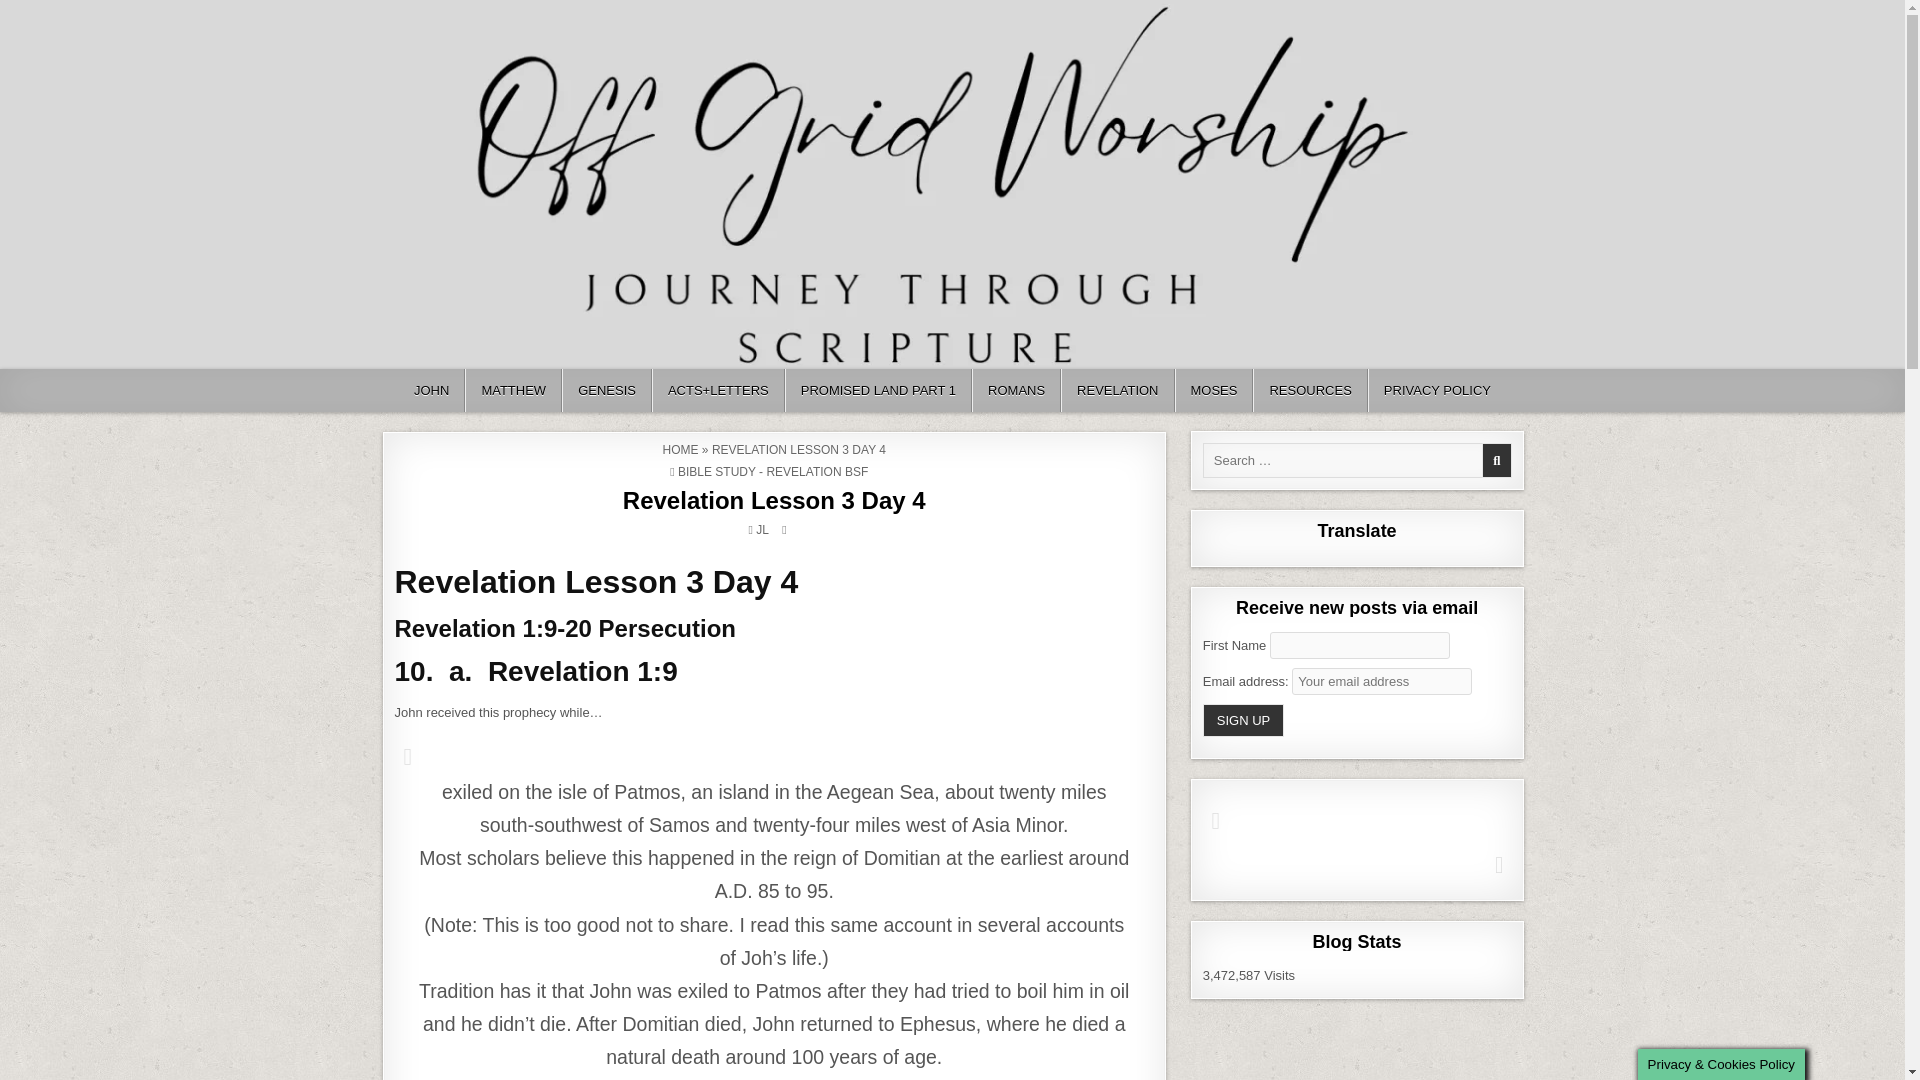 The image size is (1920, 1080). What do you see at coordinates (762, 529) in the screenshot?
I see `JL` at bounding box center [762, 529].